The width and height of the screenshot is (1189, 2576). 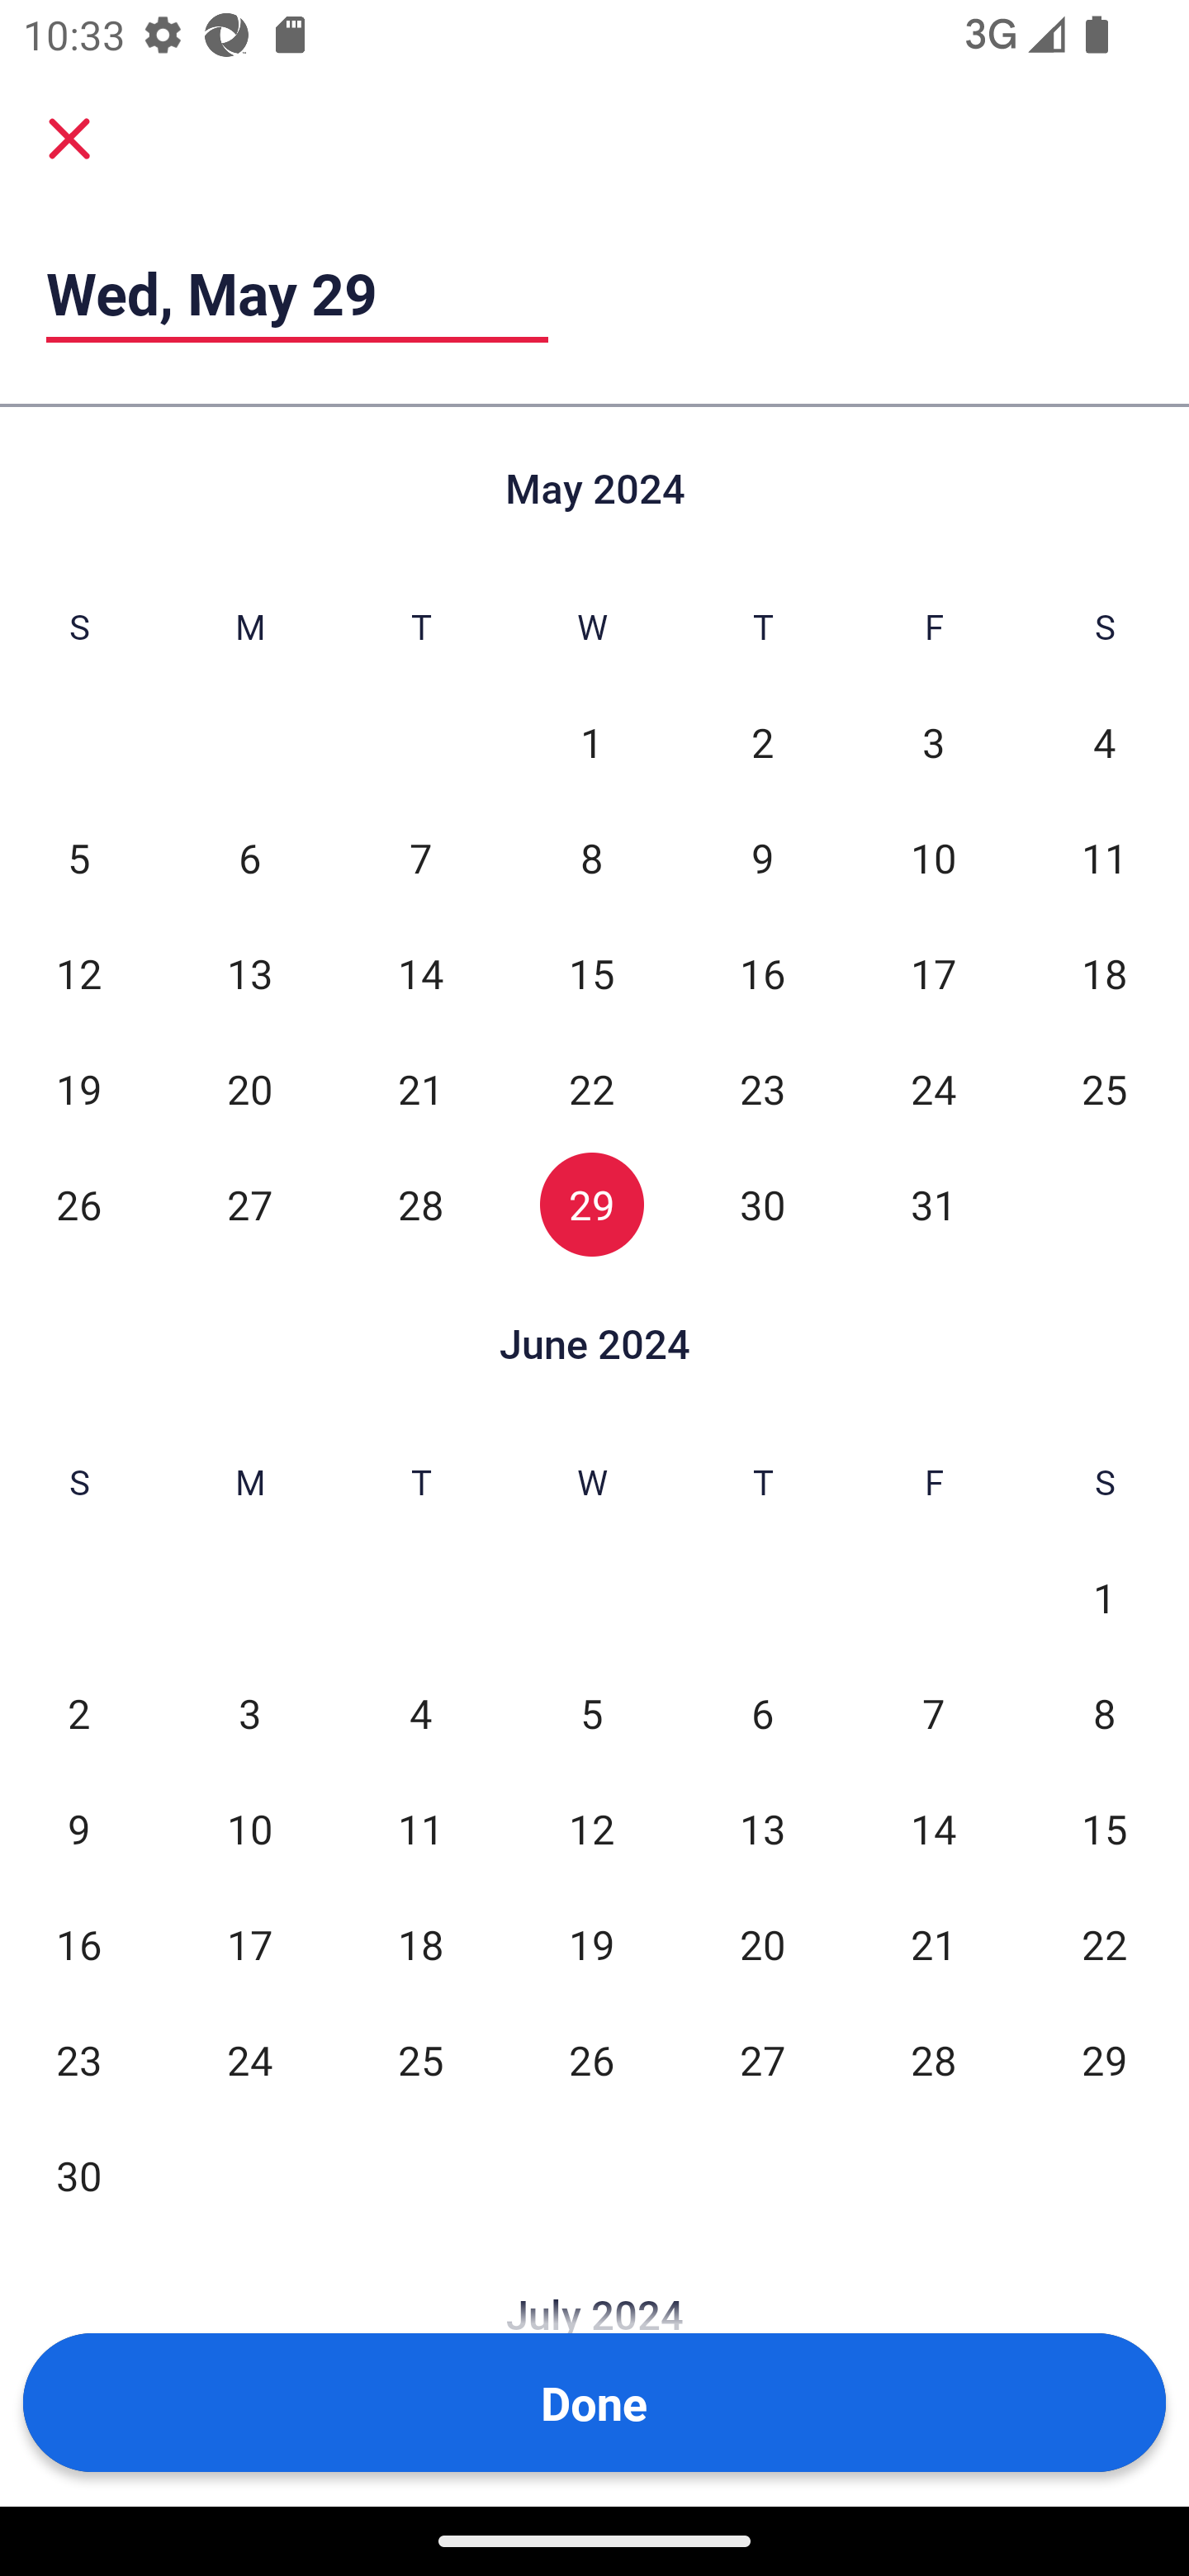 I want to click on 1 Wed, May 1, Not Selected, so click(x=591, y=743).